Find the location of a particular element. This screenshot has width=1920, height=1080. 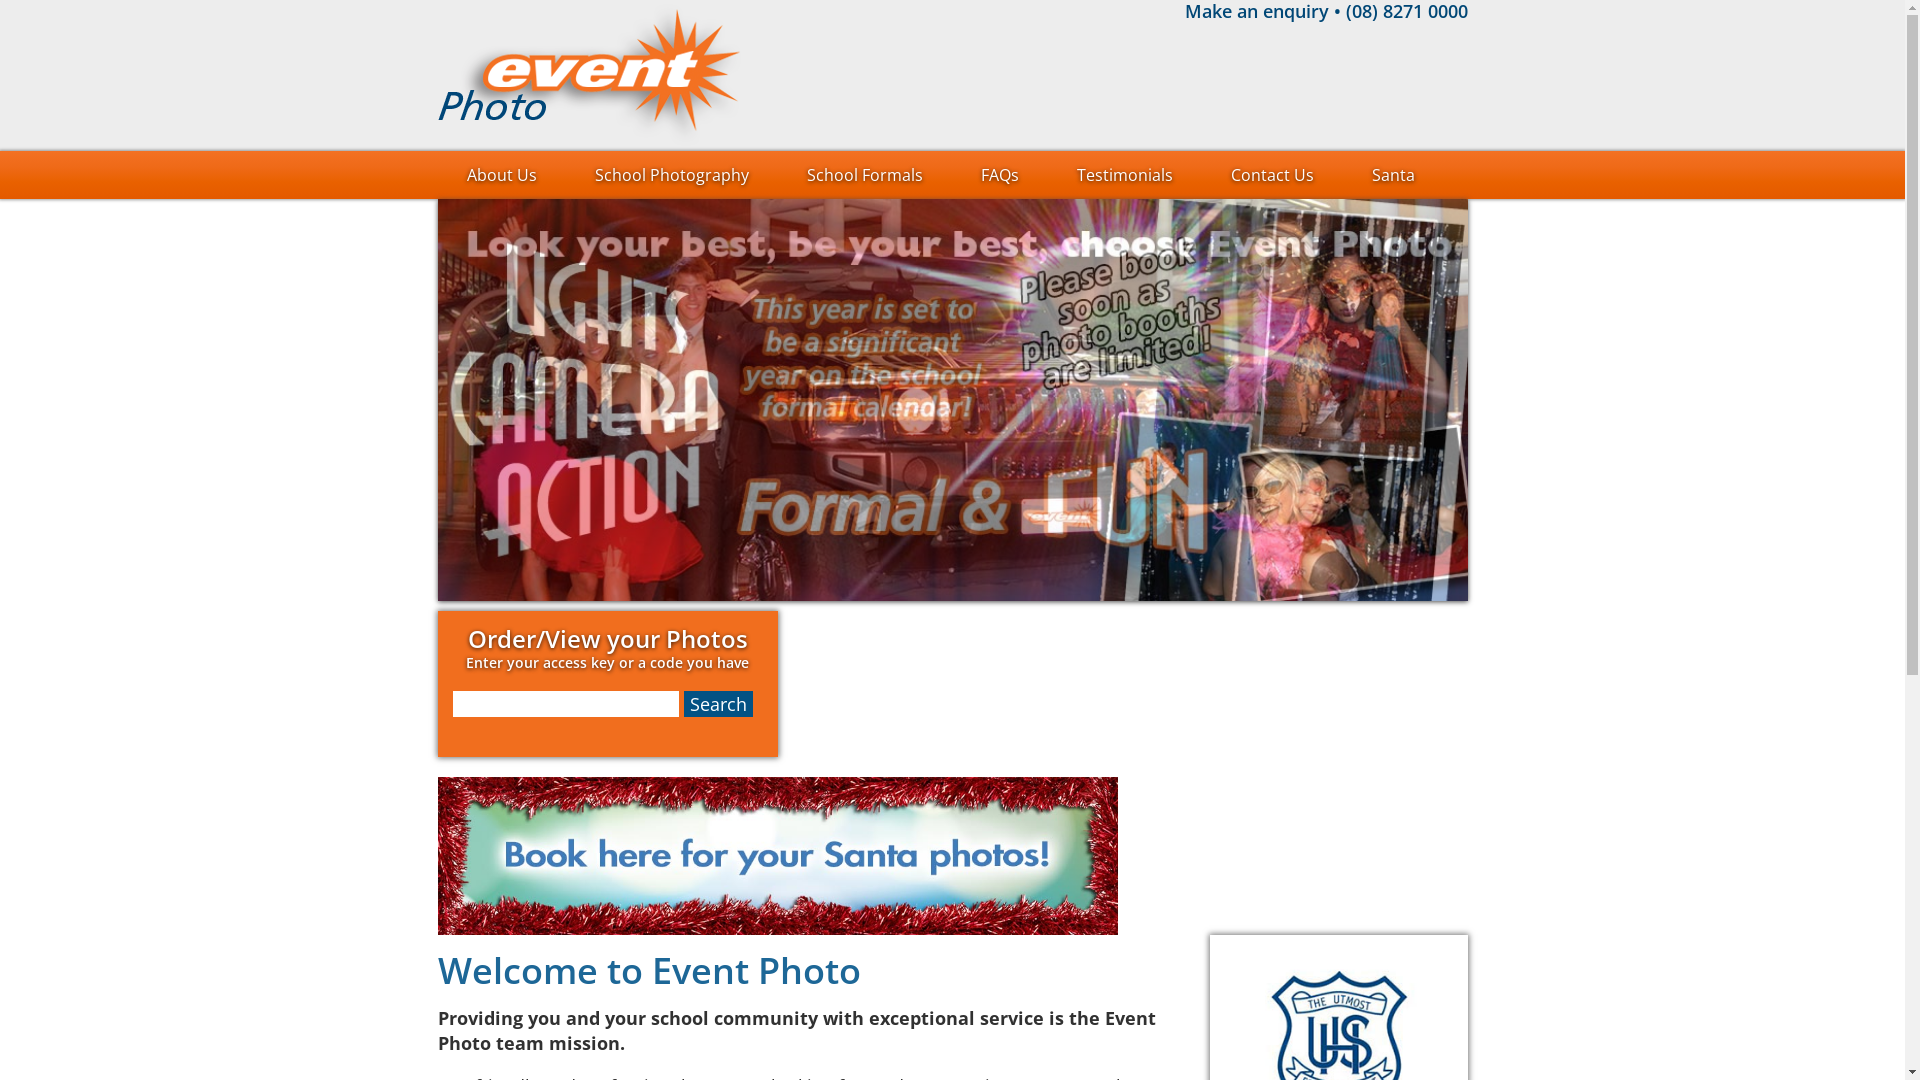

Search is located at coordinates (718, 704).